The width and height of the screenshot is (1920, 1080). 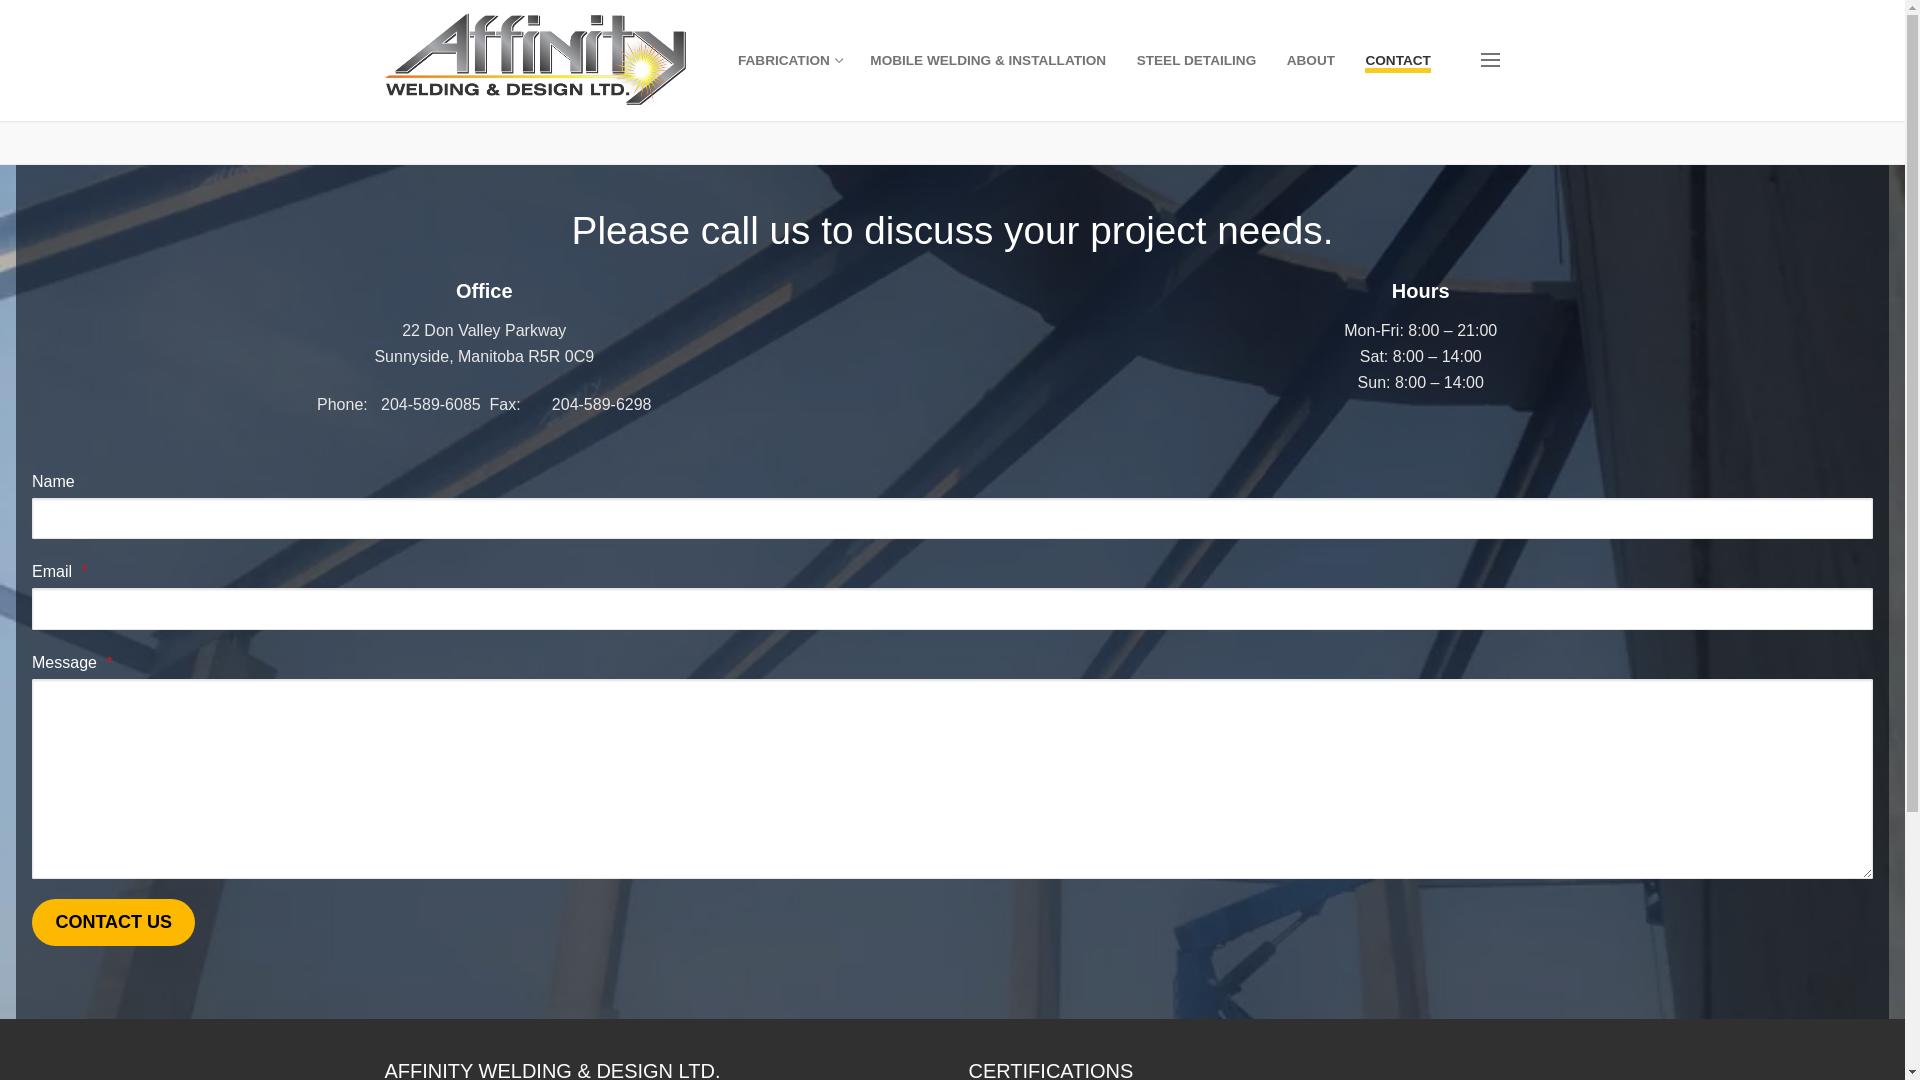 I want to click on MOBILE WELDING & INSTALLATION, so click(x=988, y=61).